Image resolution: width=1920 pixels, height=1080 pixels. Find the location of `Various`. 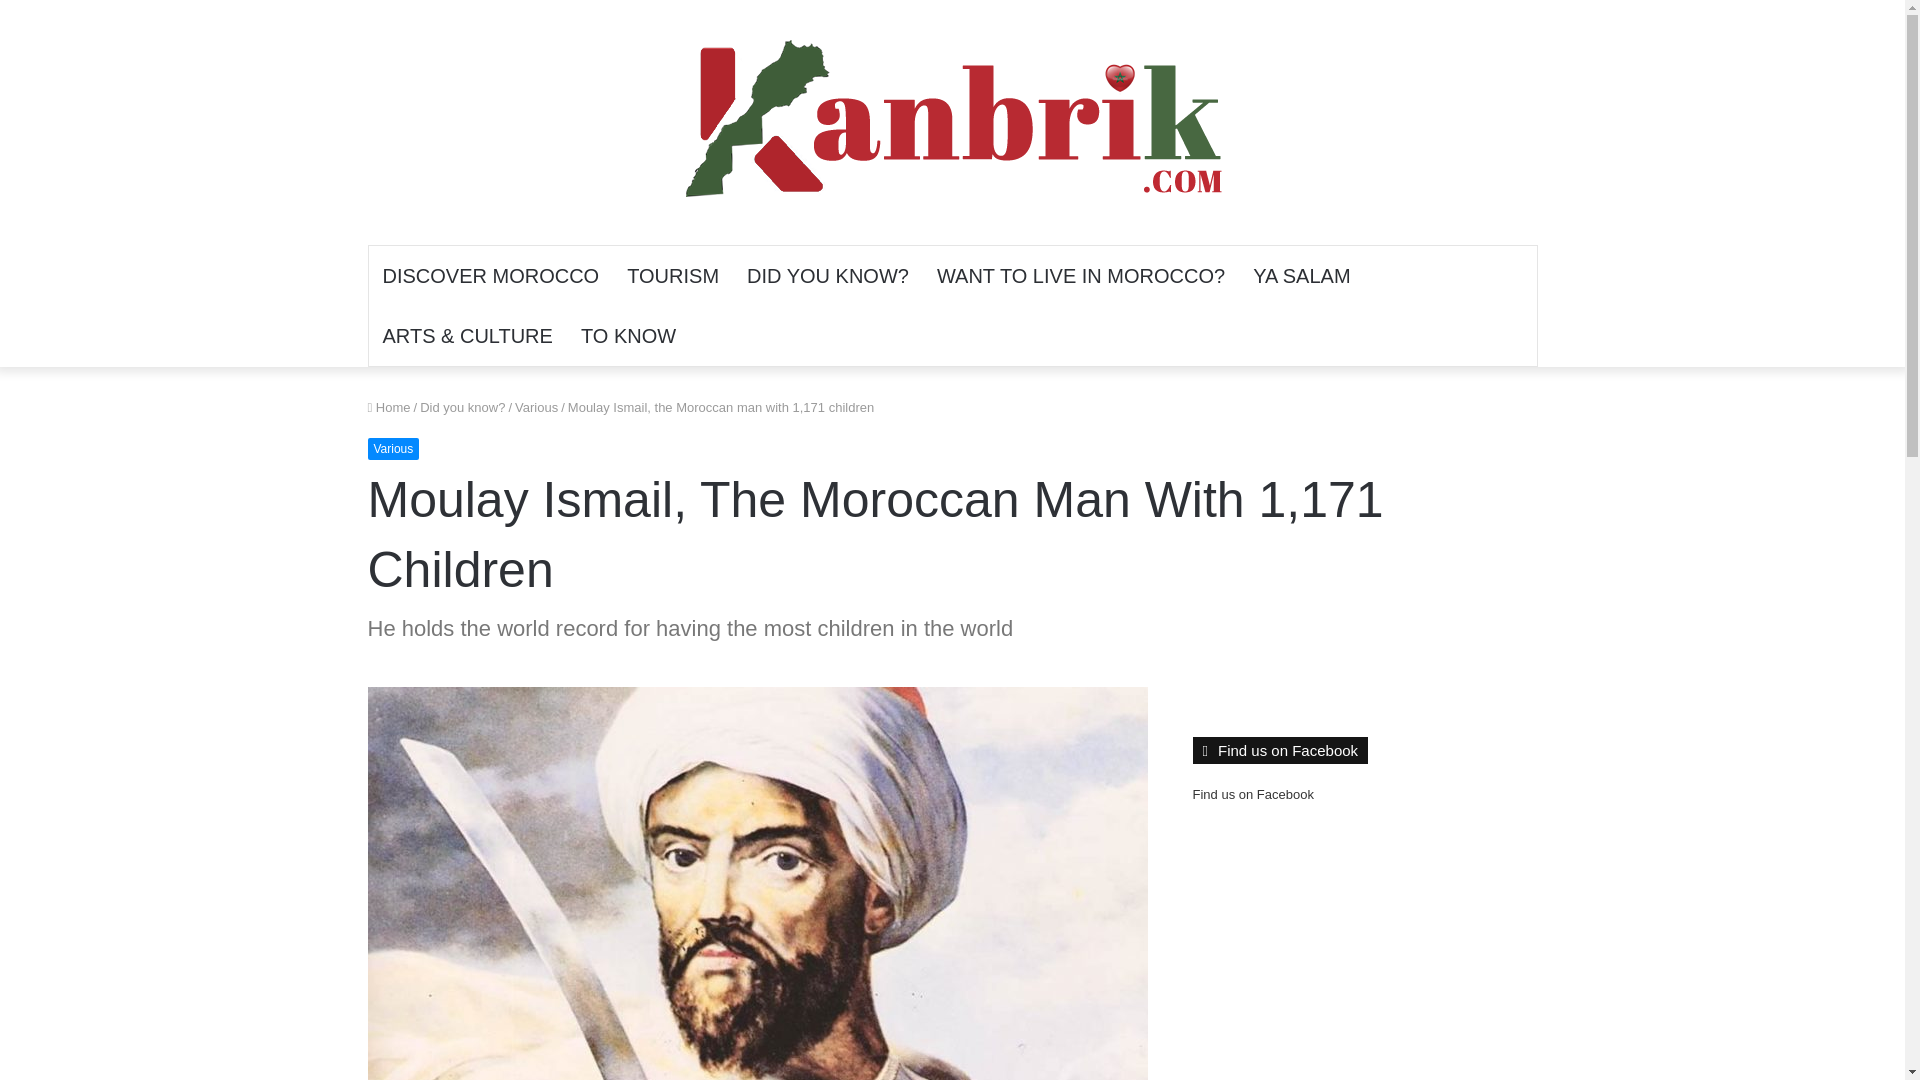

Various is located at coordinates (394, 449).